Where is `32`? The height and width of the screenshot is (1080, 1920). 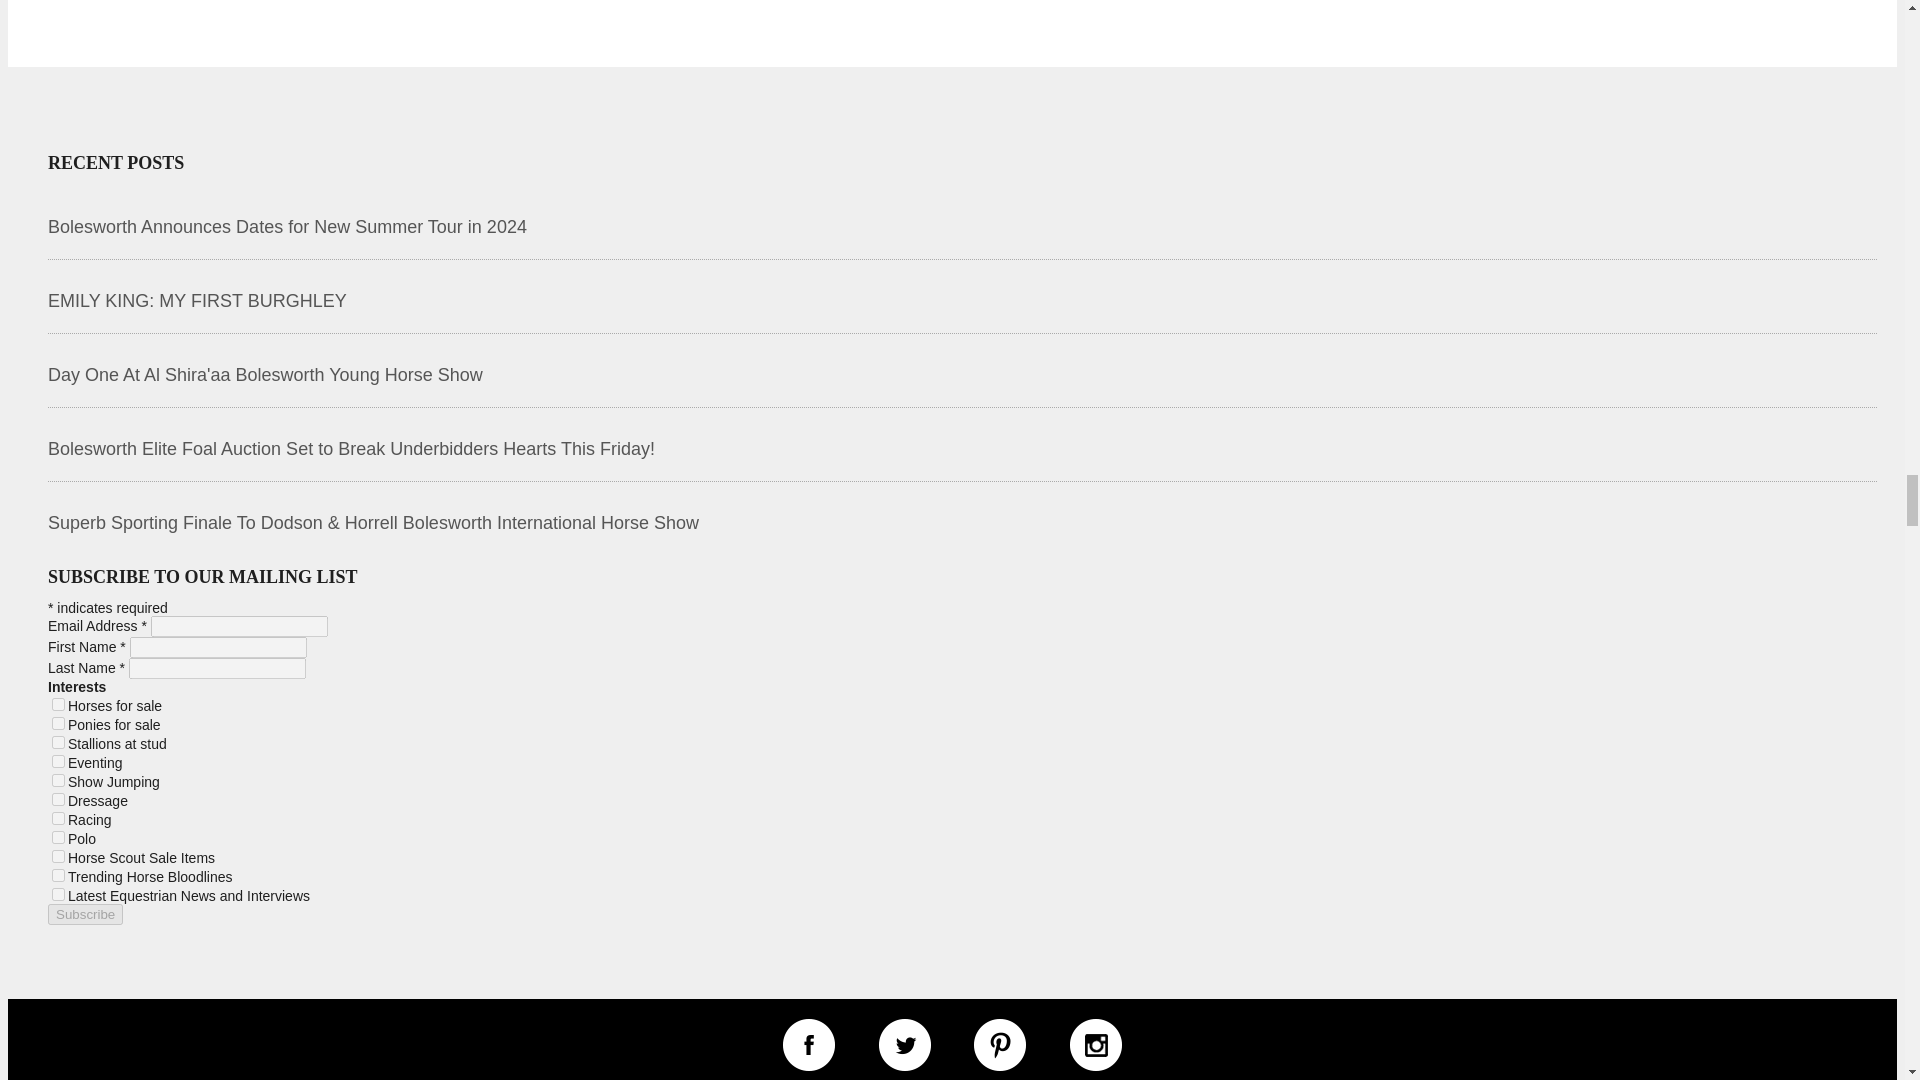
32 is located at coordinates (58, 798).